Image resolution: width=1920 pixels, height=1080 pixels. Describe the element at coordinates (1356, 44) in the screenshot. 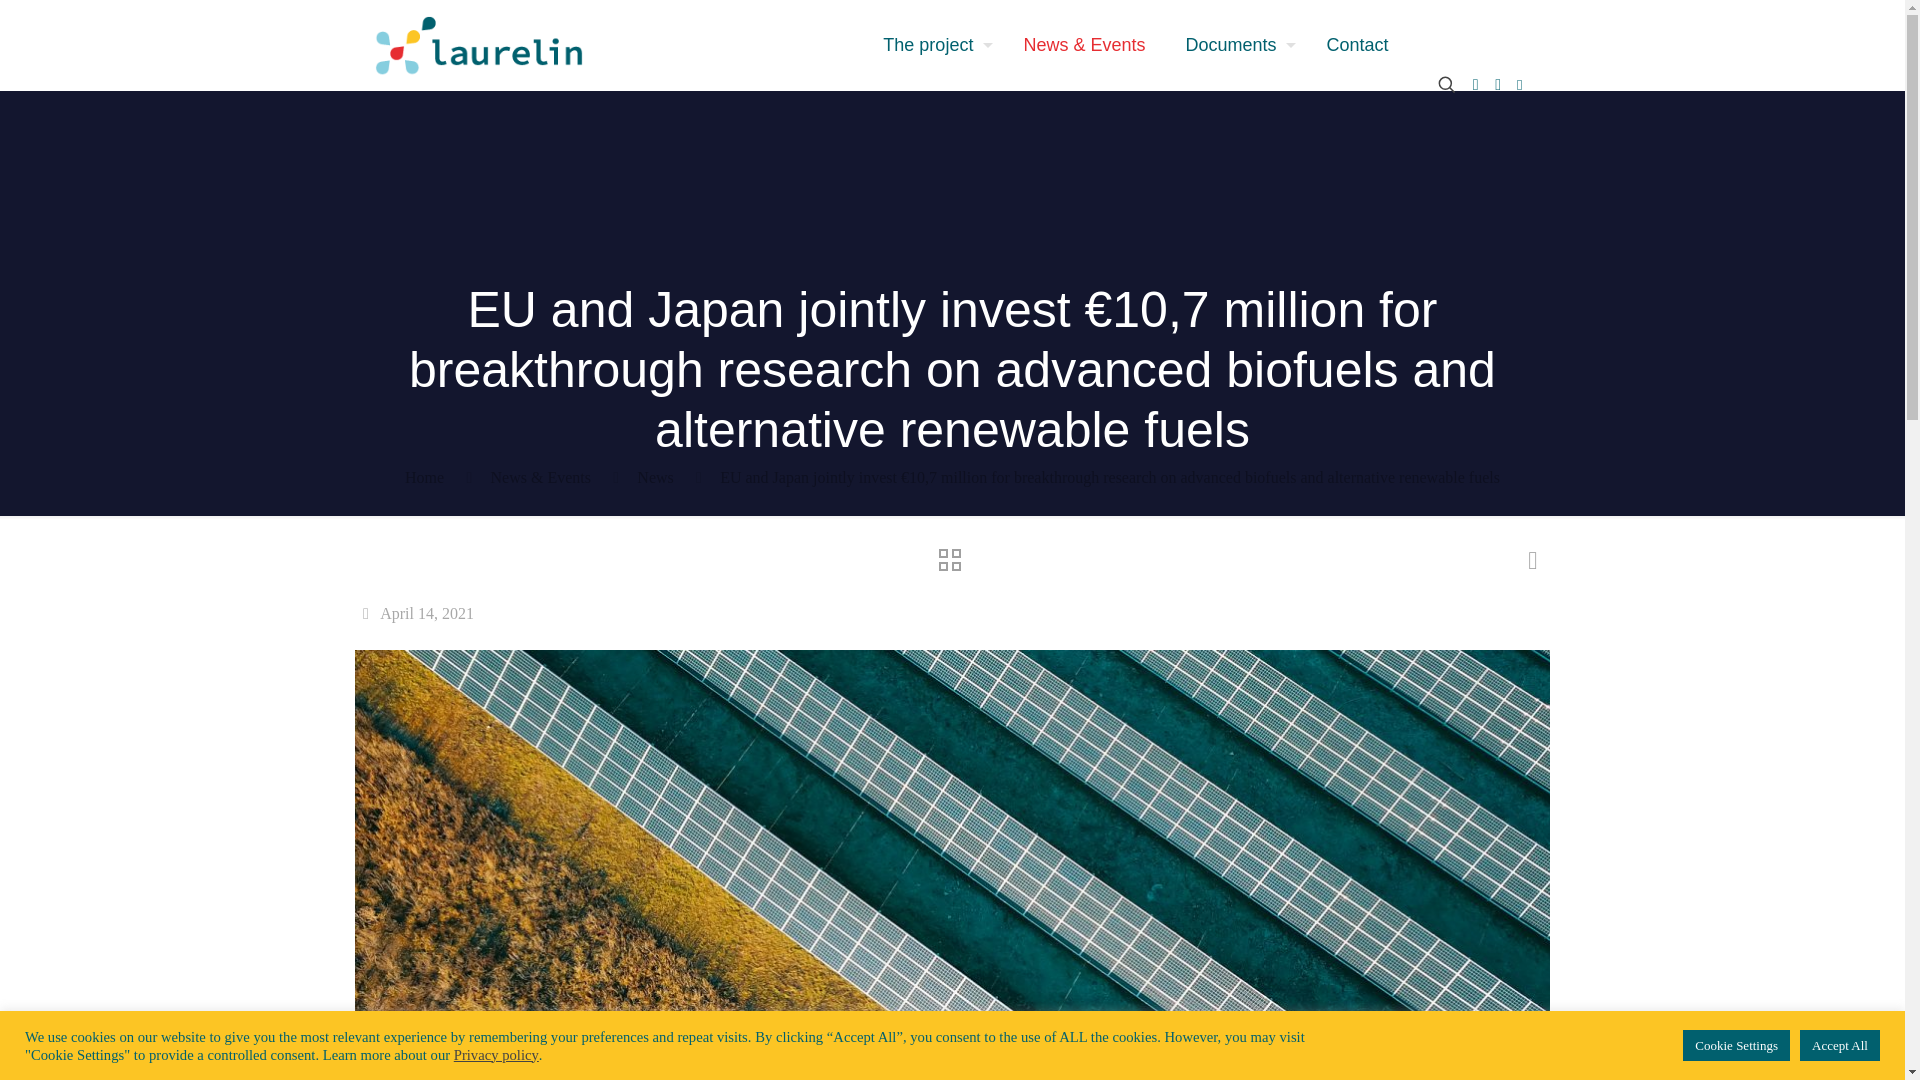

I see `Contact` at that location.